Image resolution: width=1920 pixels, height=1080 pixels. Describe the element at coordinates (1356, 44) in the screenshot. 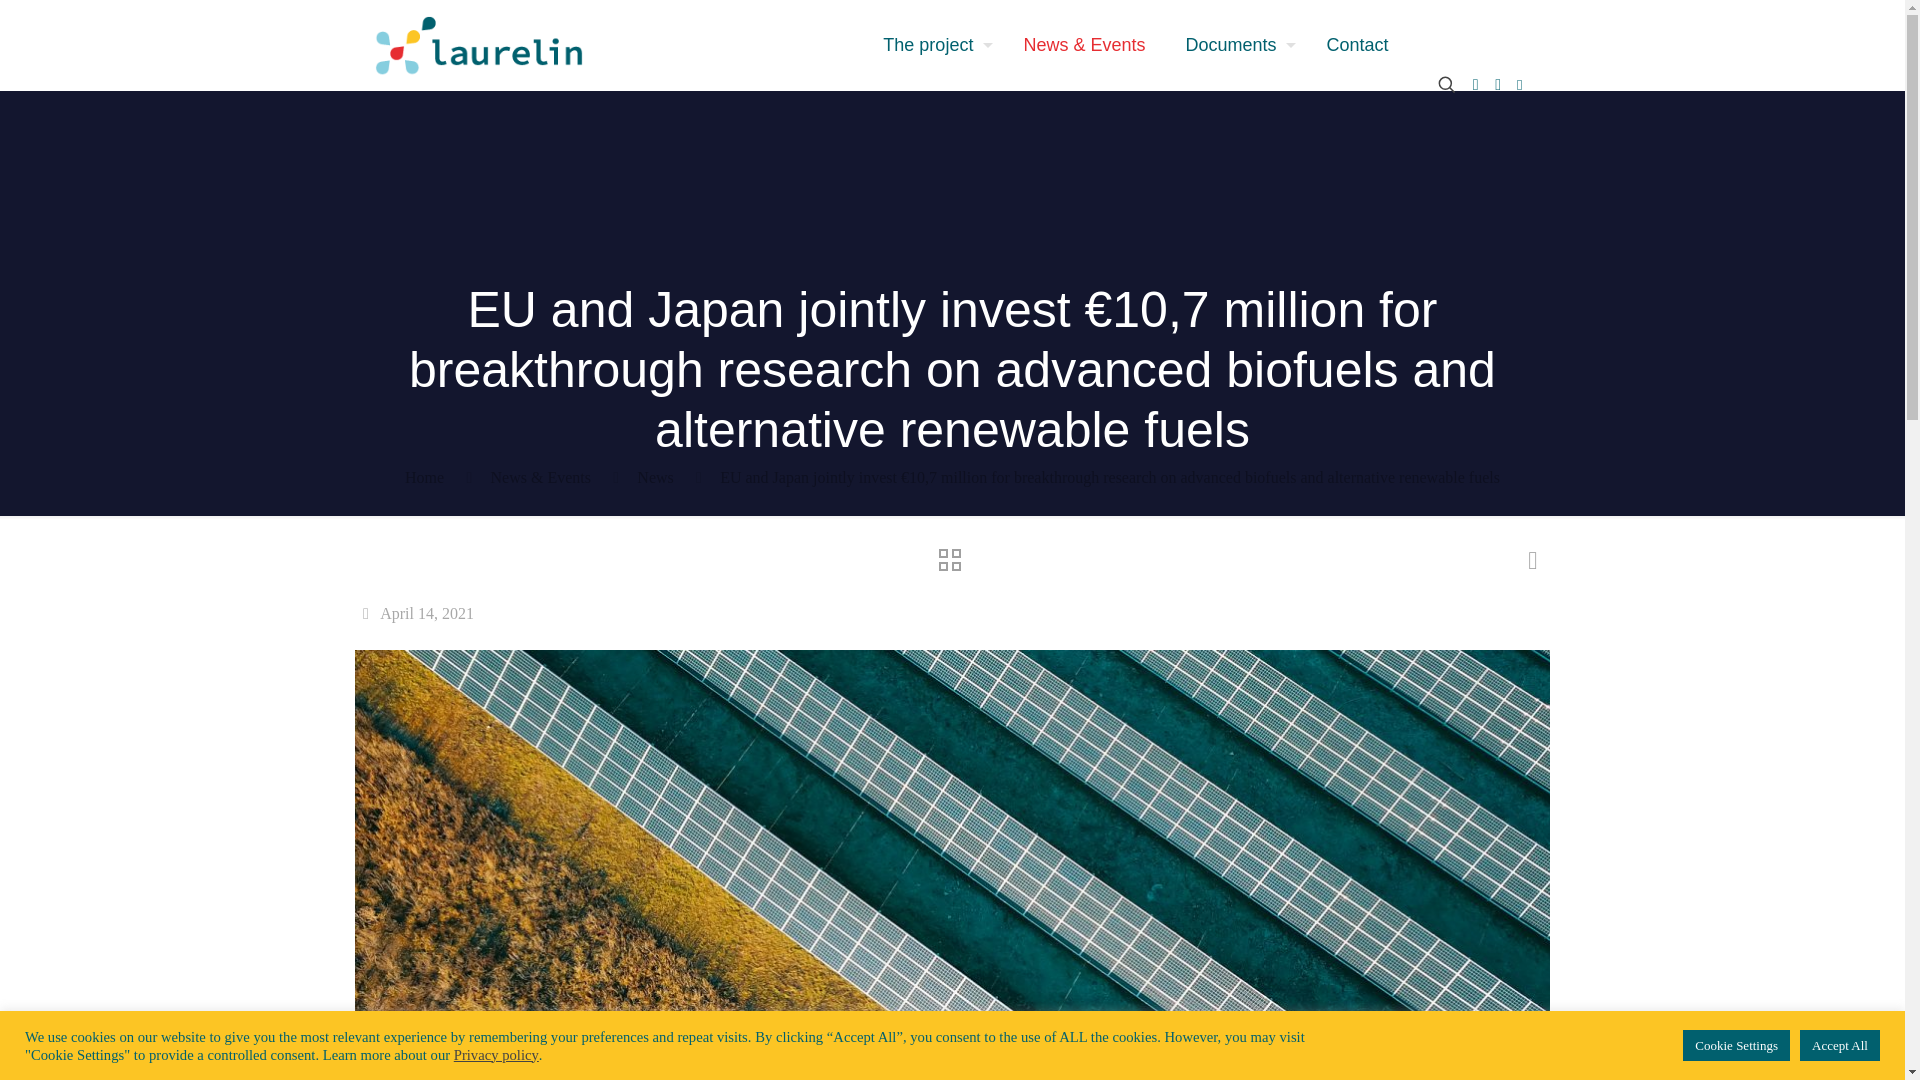

I see `Contact` at that location.